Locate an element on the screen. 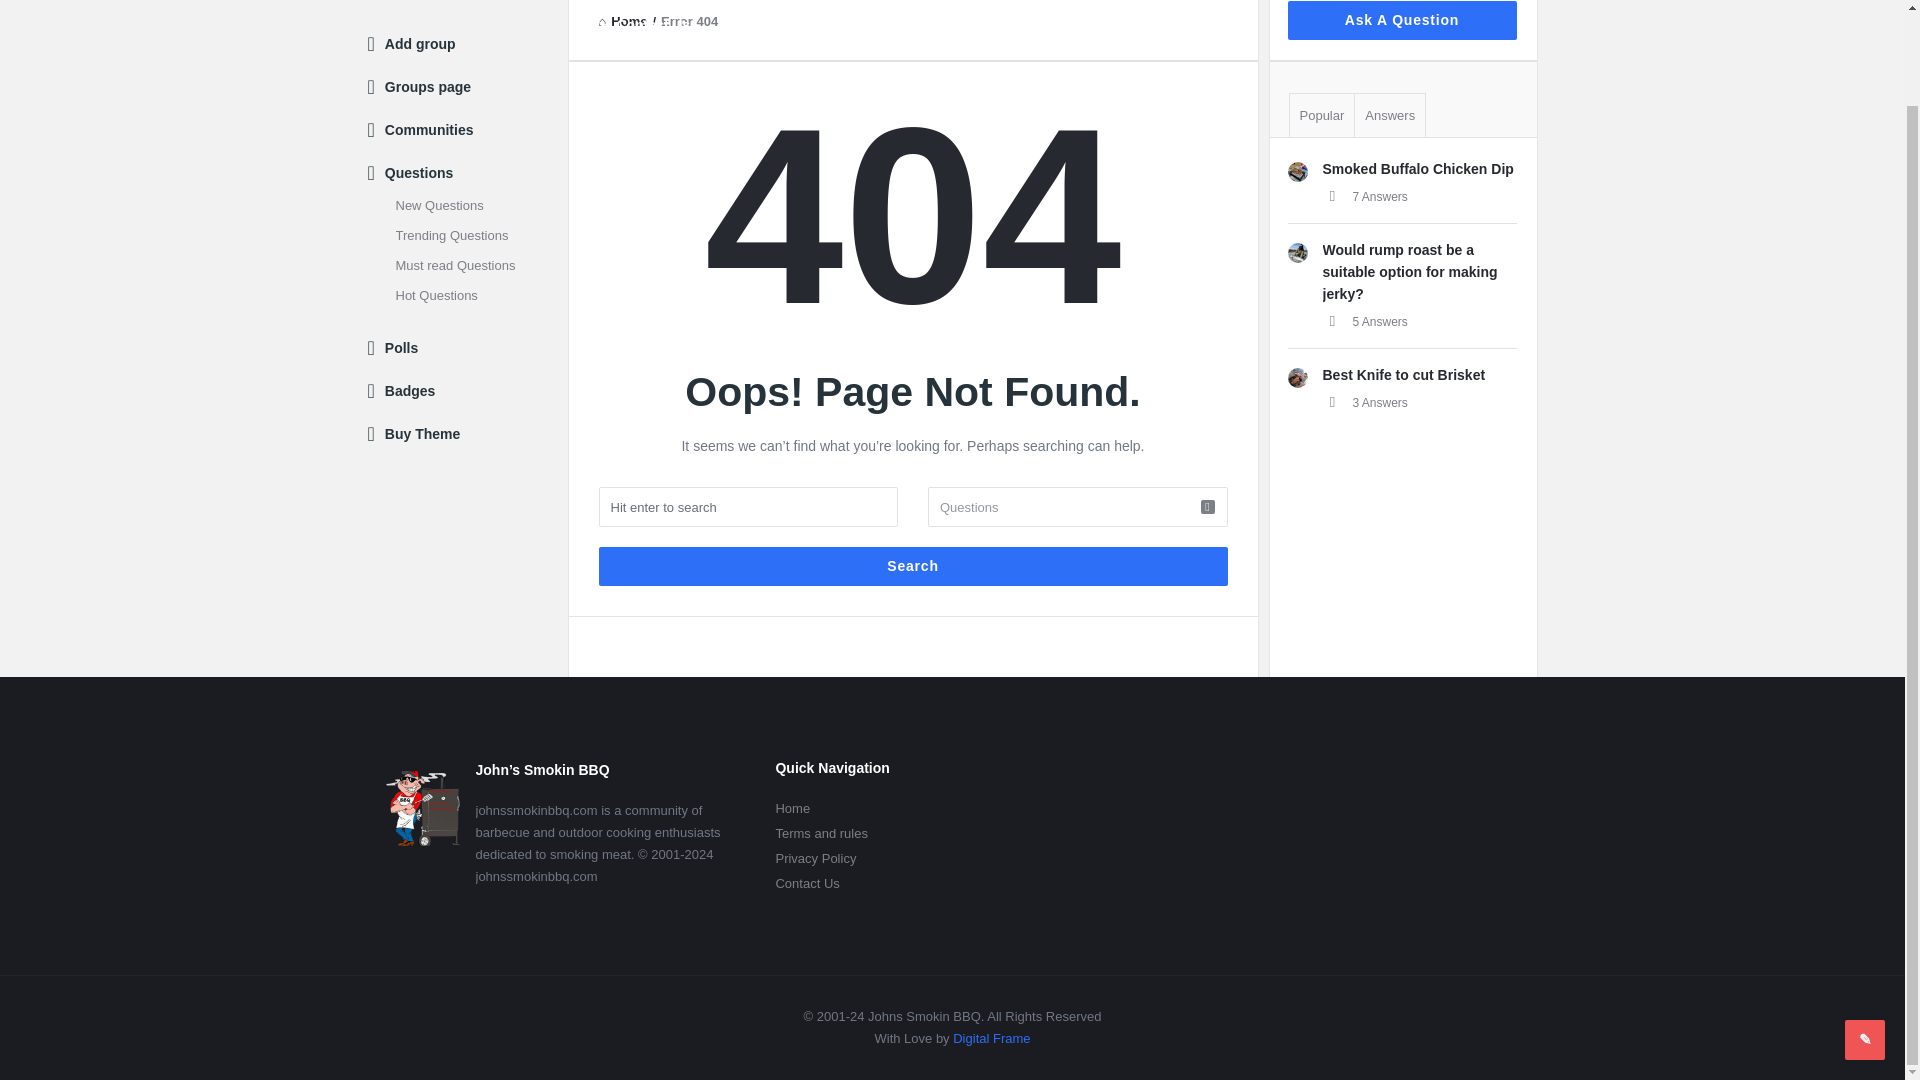  Smoked Buffalo Chicken Dip is located at coordinates (1417, 168).